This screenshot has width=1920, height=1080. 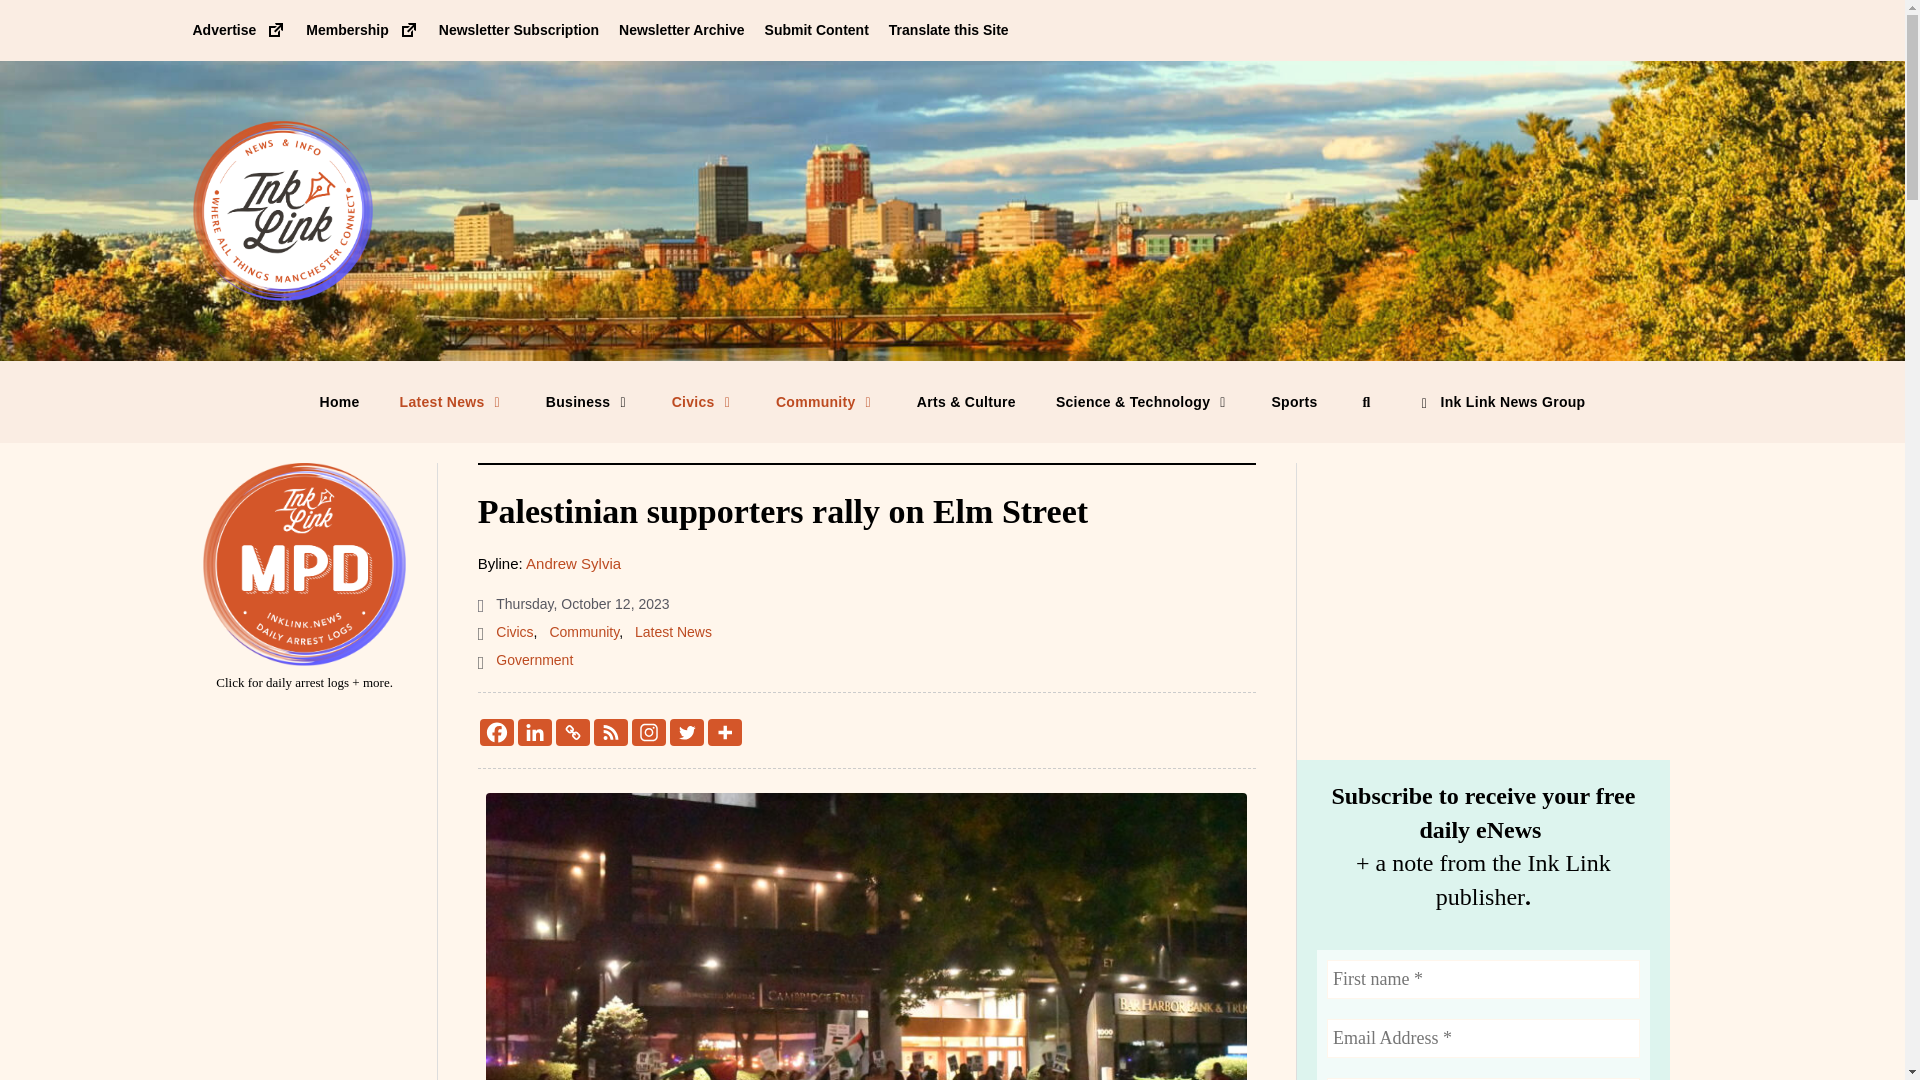 What do you see at coordinates (362, 29) in the screenshot?
I see `Membership` at bounding box center [362, 29].